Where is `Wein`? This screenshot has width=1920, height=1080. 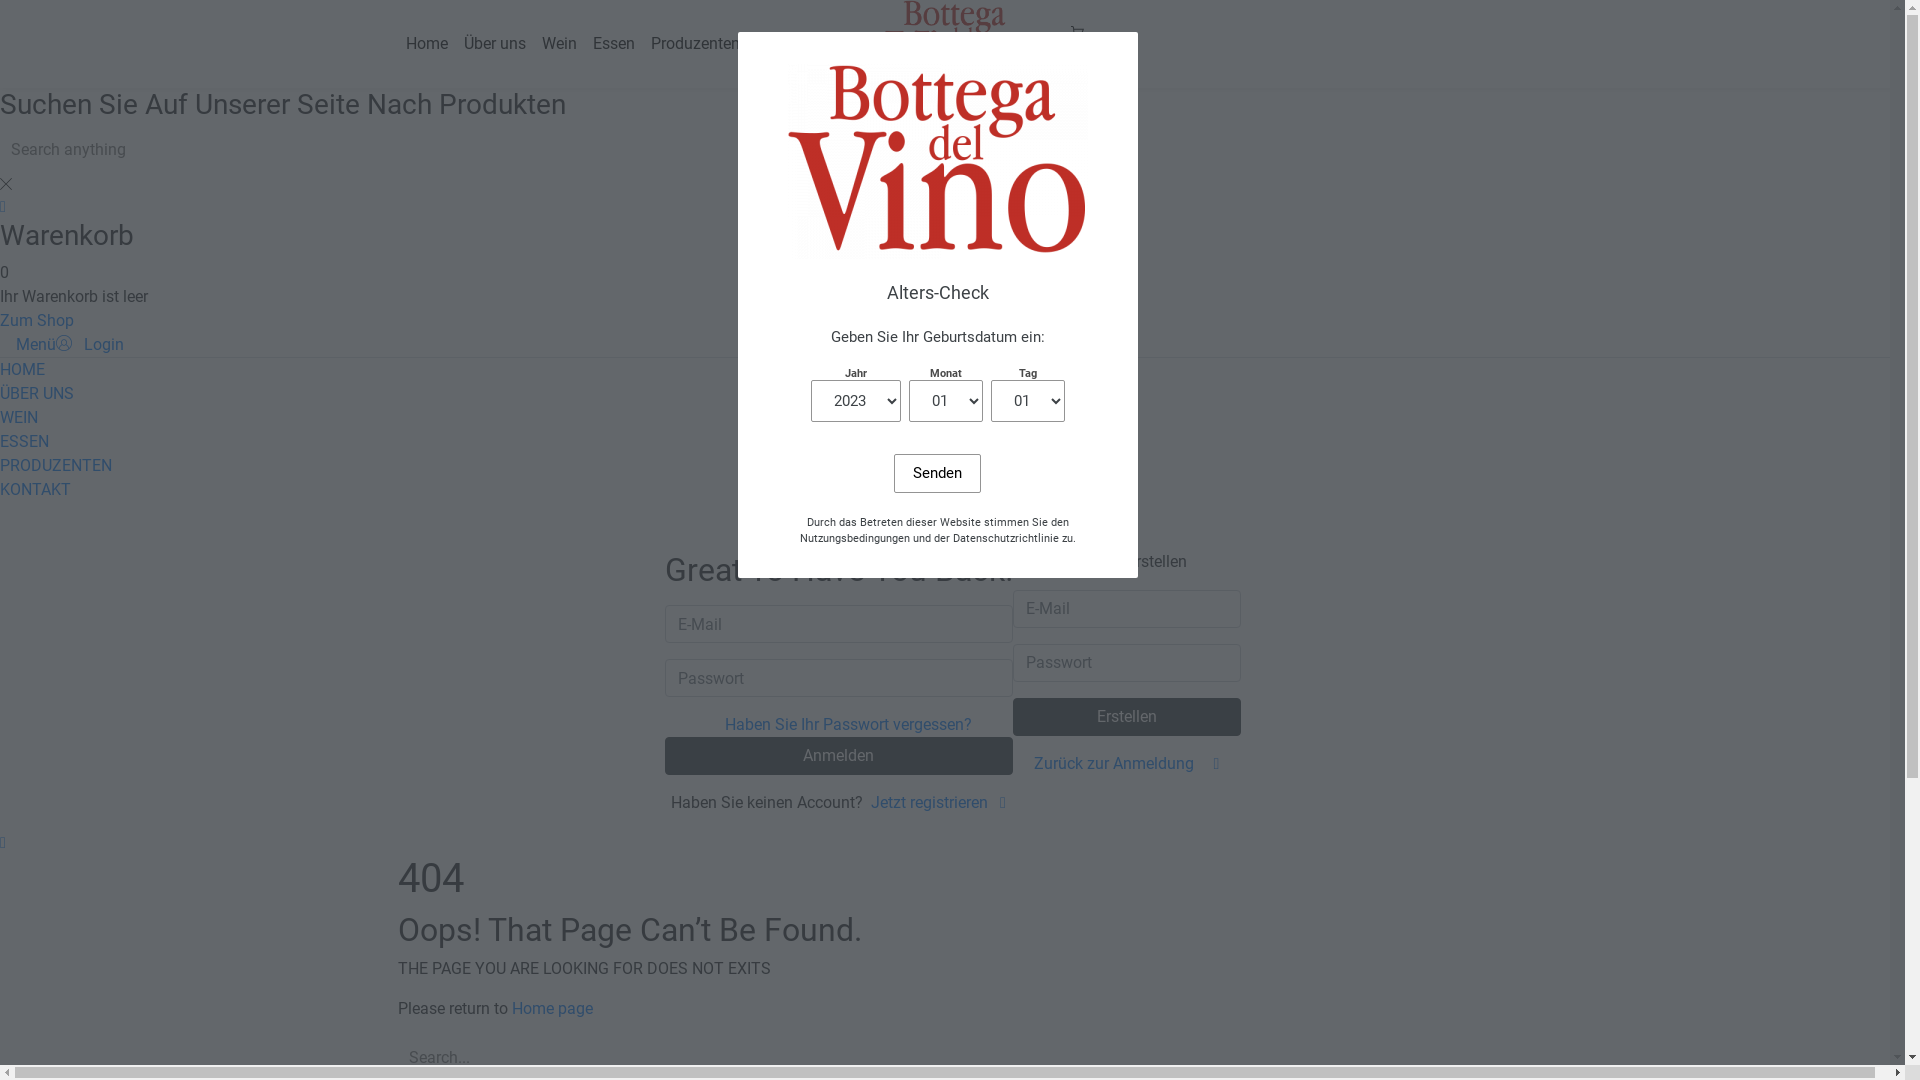
Wein is located at coordinates (560, 44).